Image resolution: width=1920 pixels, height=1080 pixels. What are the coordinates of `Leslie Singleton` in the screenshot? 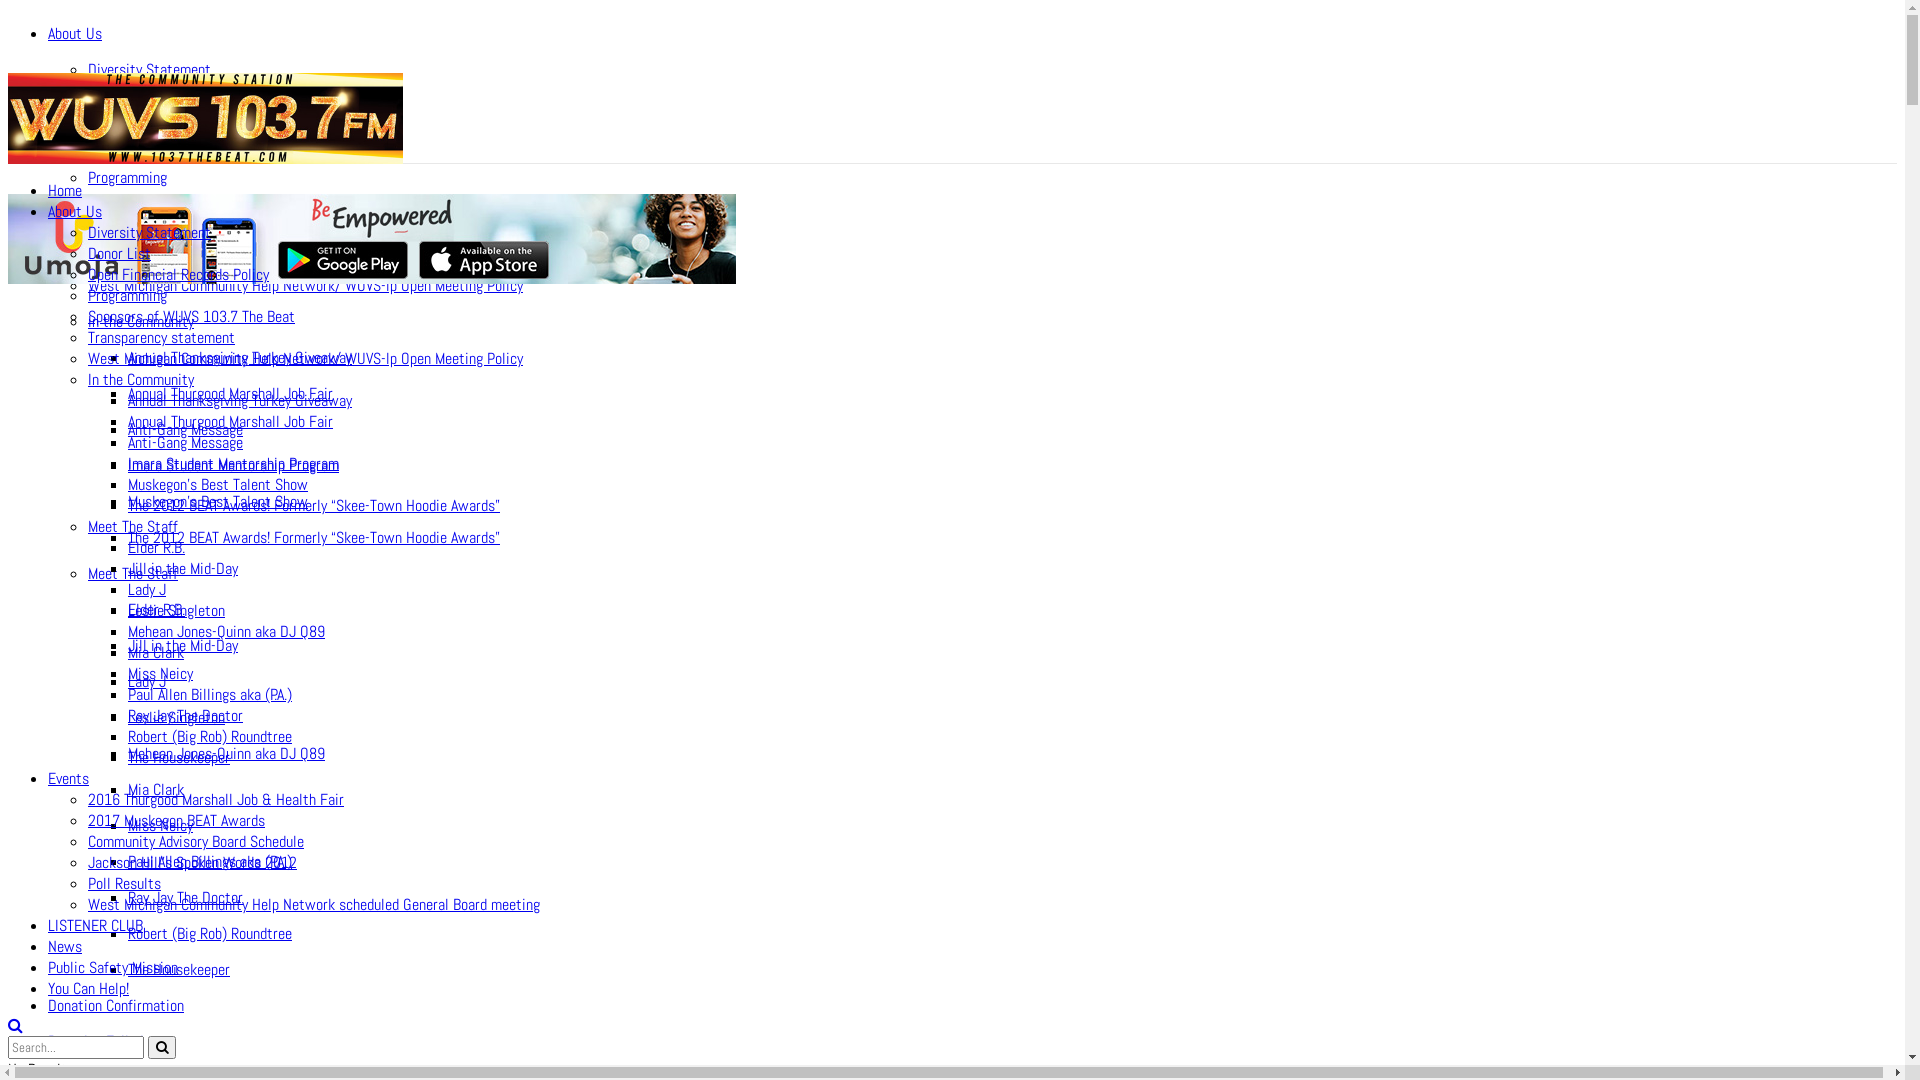 It's located at (176, 610).